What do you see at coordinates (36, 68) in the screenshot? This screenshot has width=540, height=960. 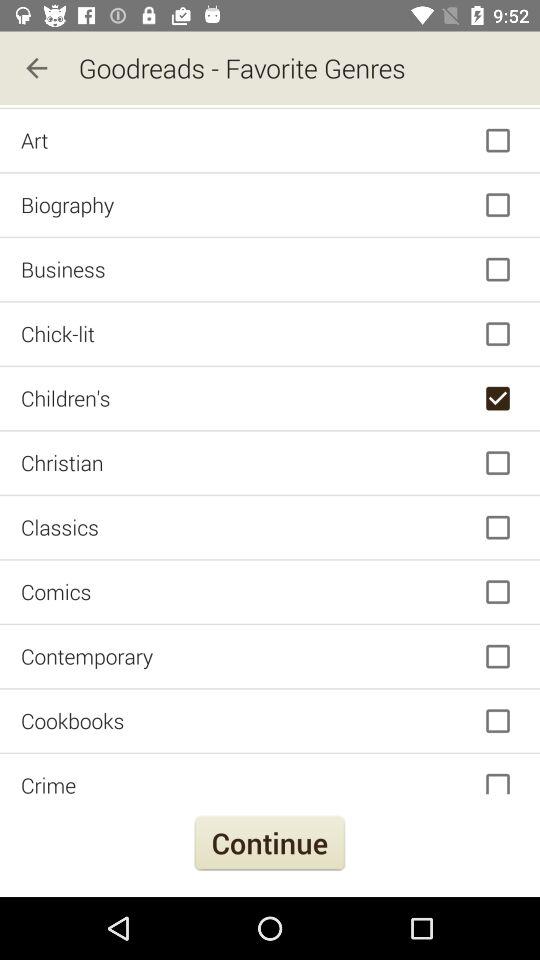 I see `select the icon next to the goodreads - favorite genres` at bounding box center [36, 68].